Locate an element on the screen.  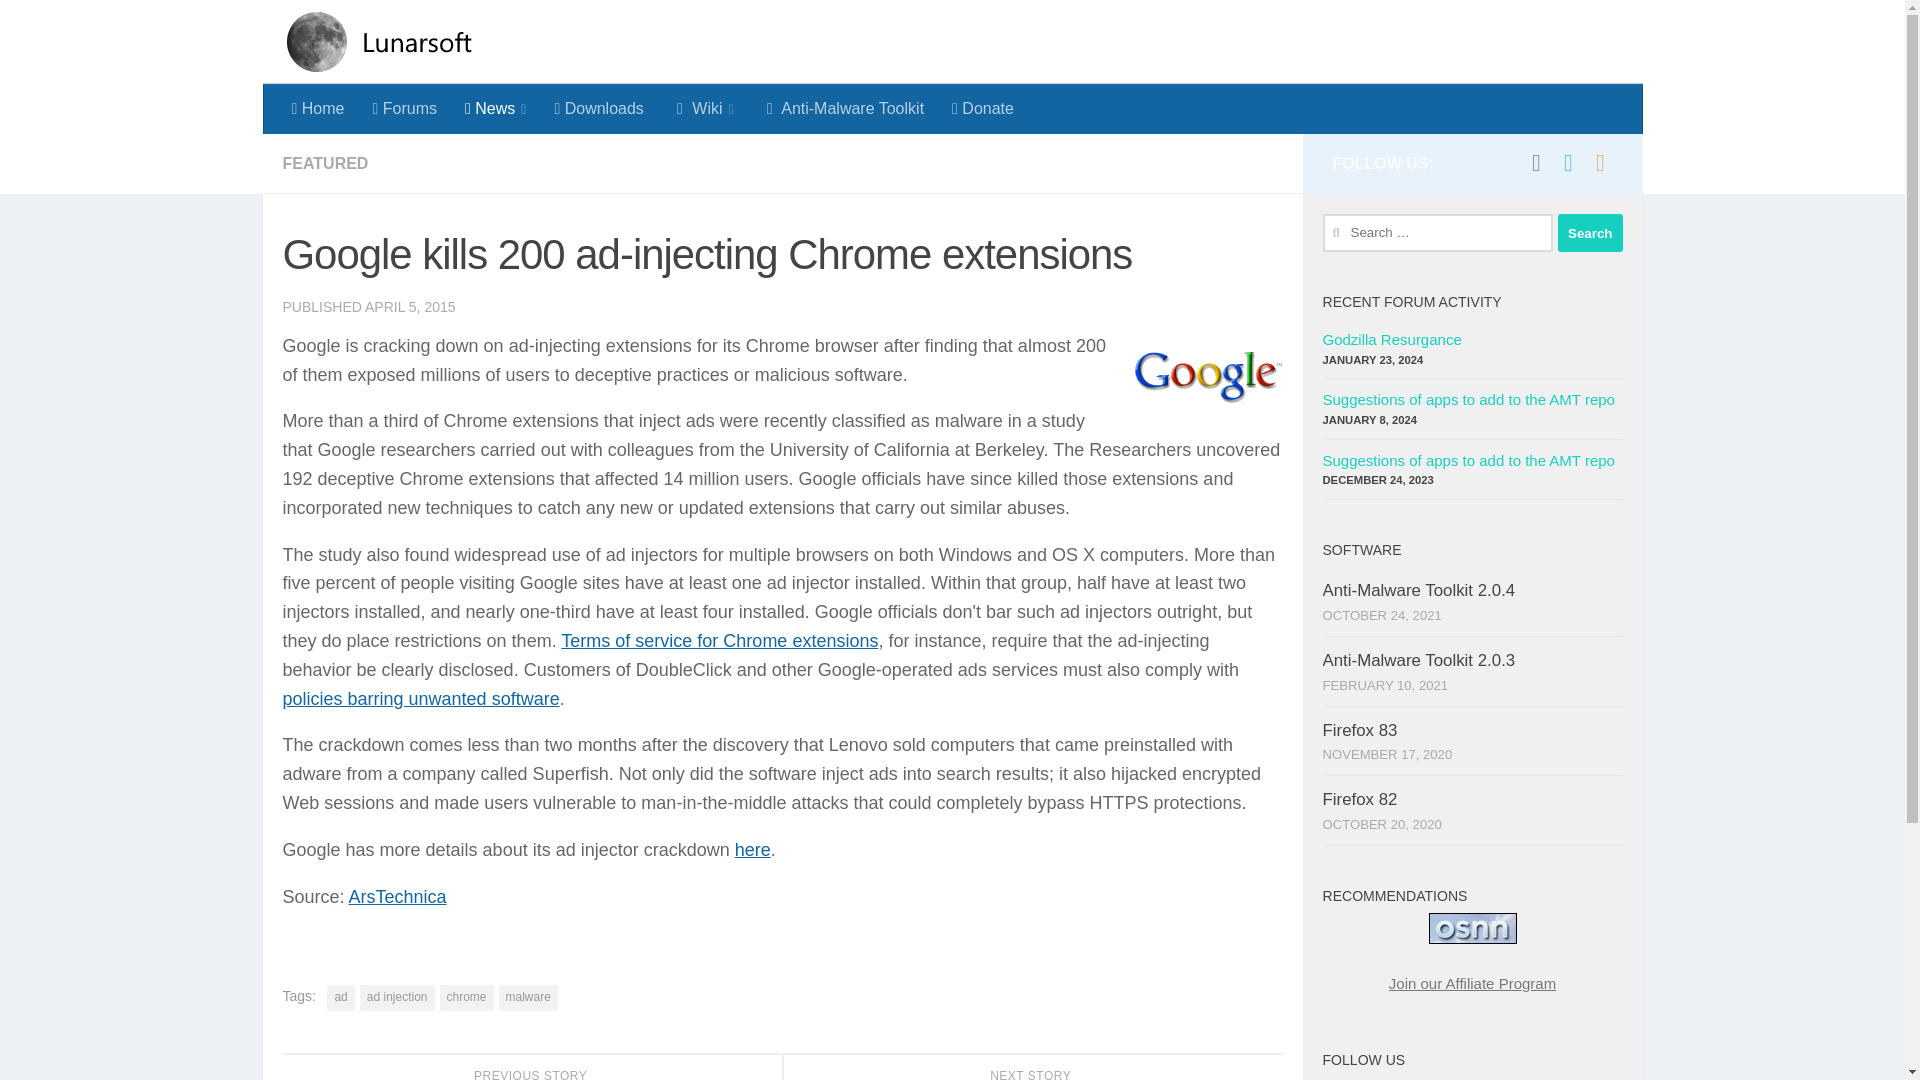
ad injection is located at coordinates (398, 997).